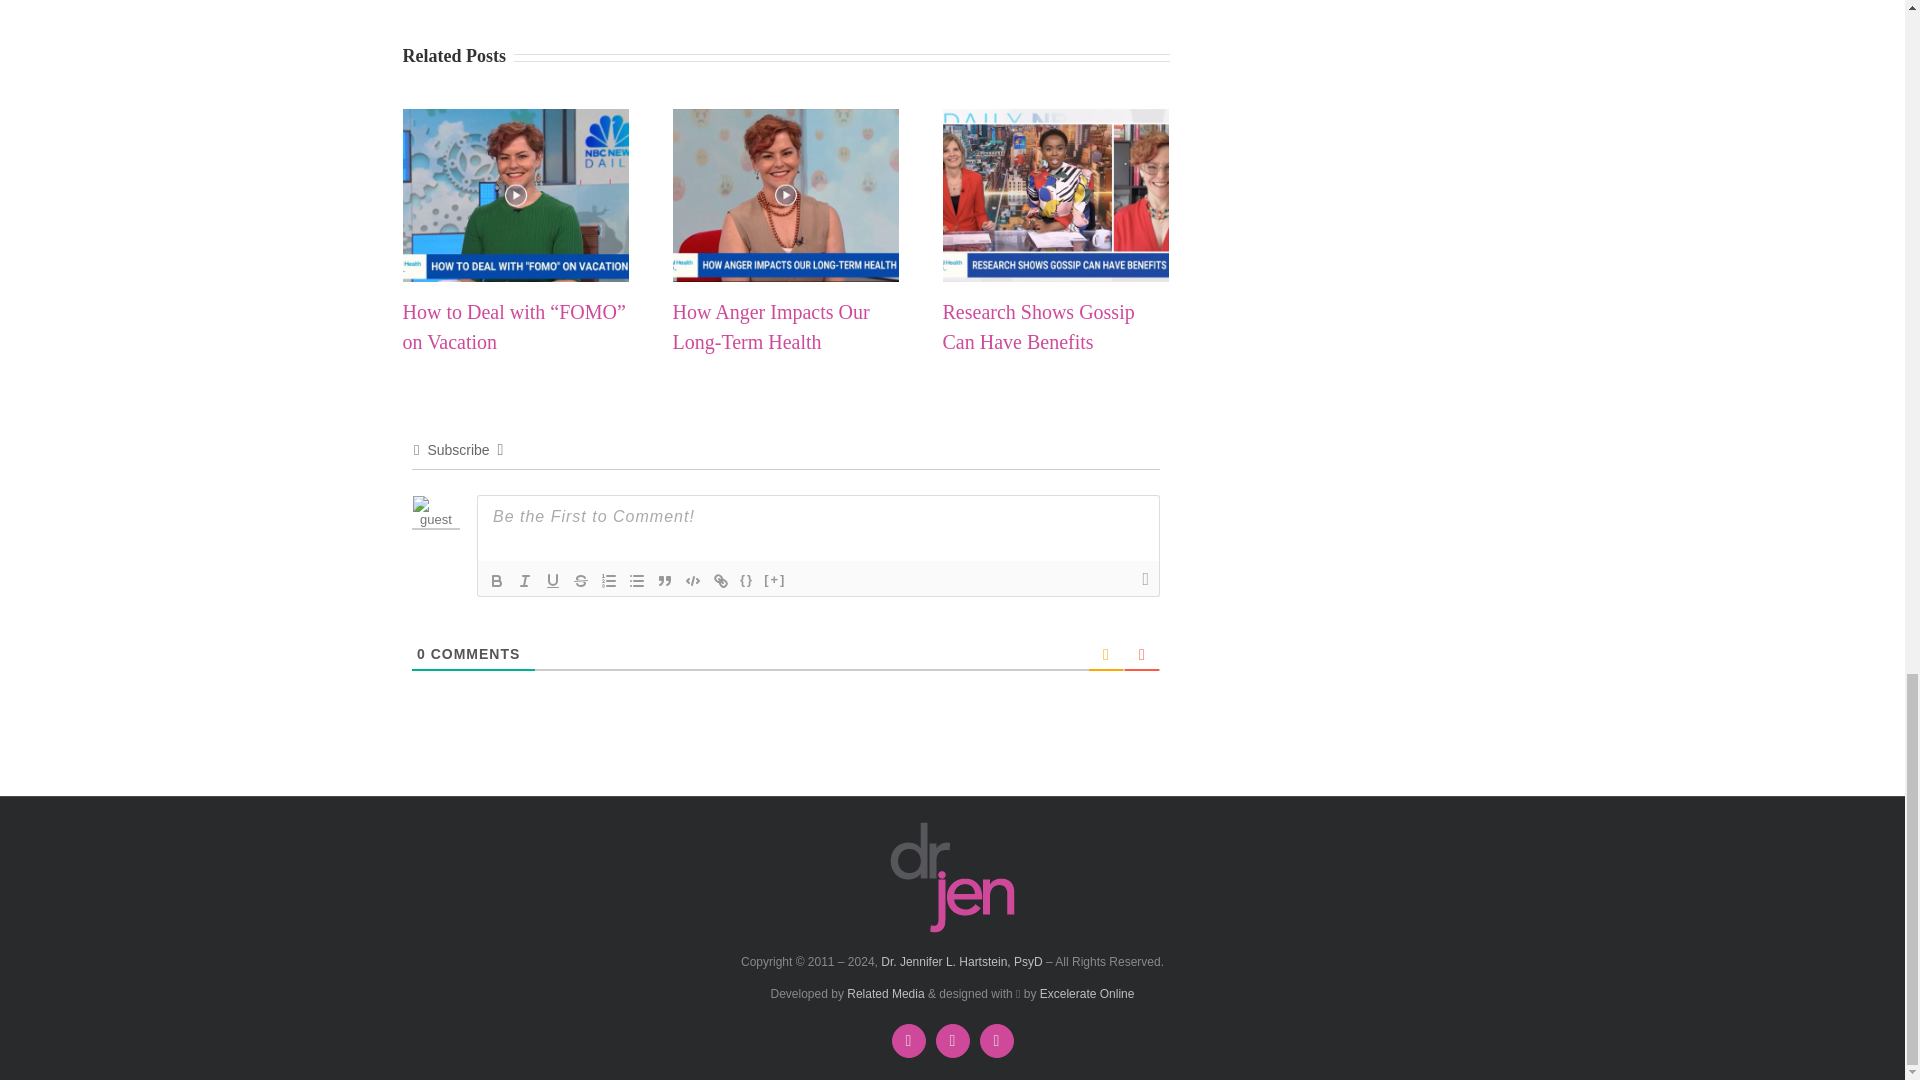  Describe the element at coordinates (664, 580) in the screenshot. I see `Blockquote` at that location.